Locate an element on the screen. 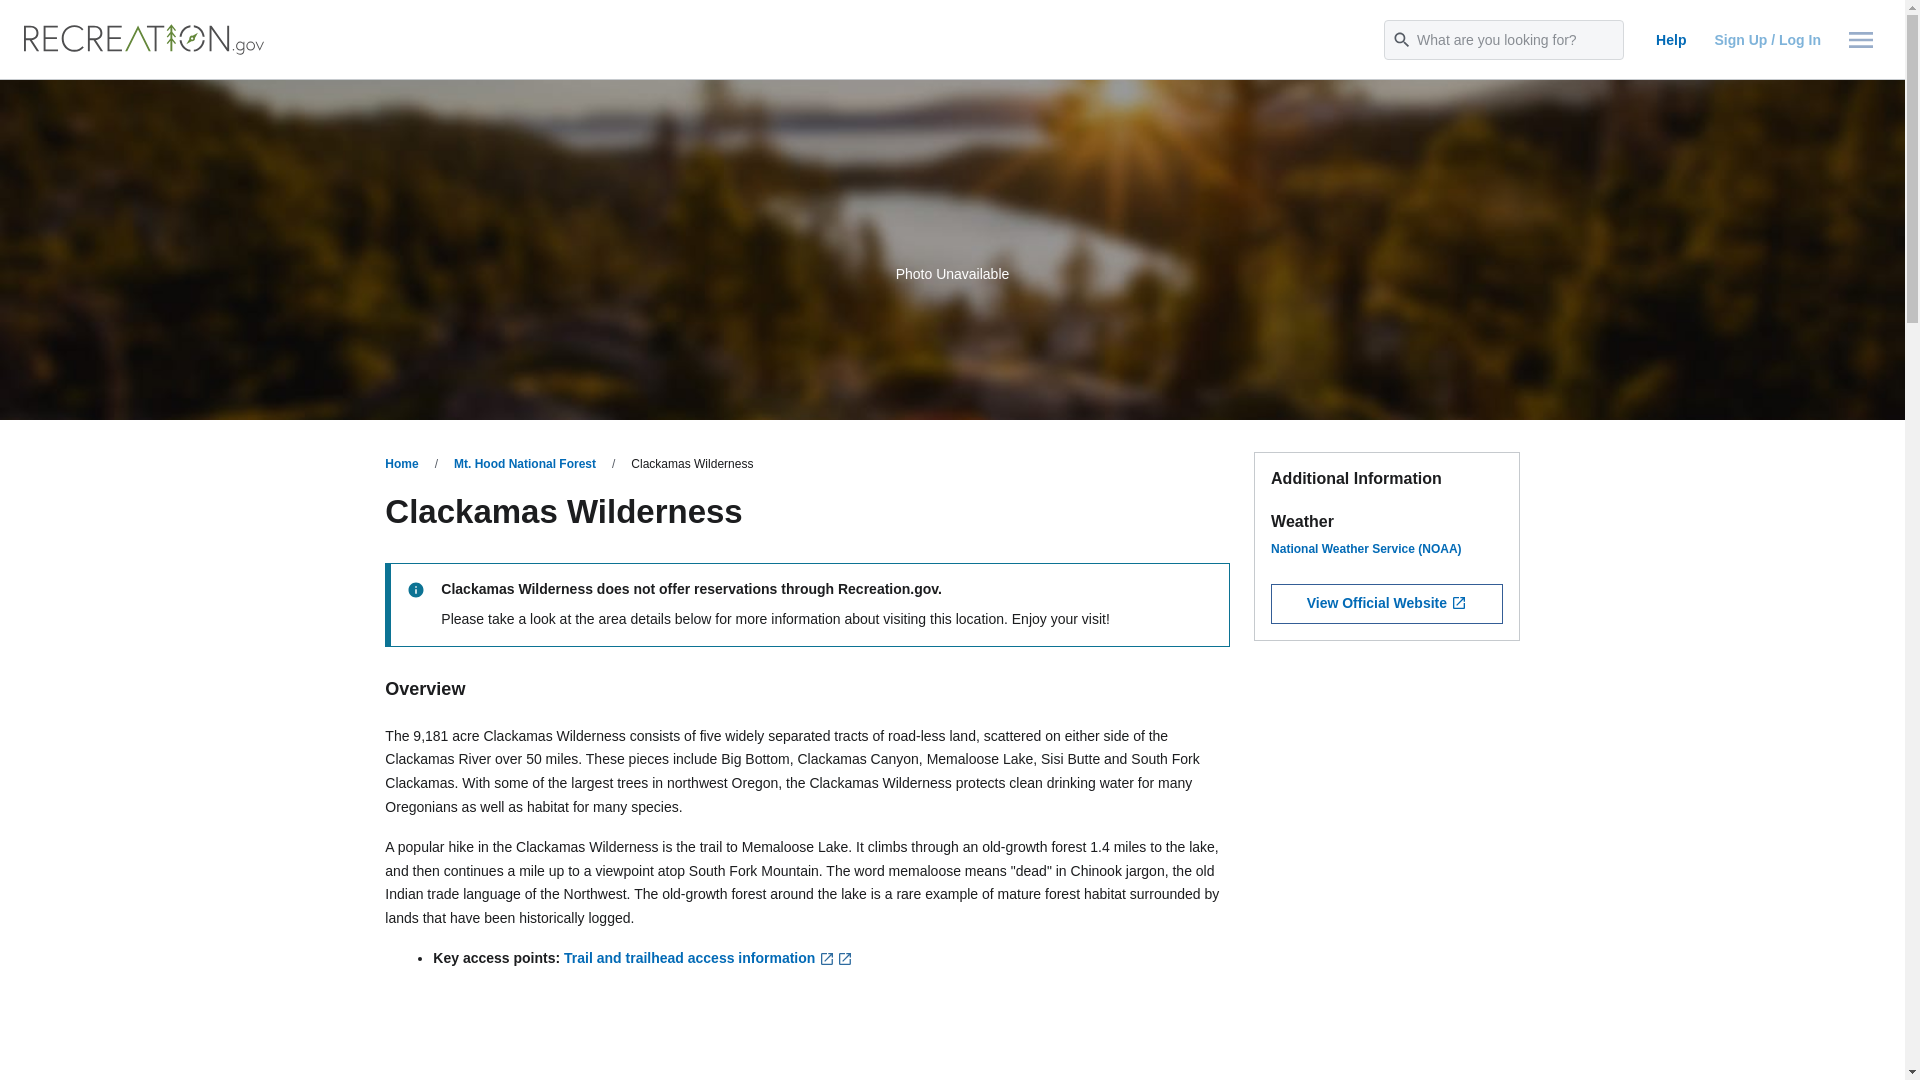 The height and width of the screenshot is (1080, 1920). Help is located at coordinates (1670, 40).